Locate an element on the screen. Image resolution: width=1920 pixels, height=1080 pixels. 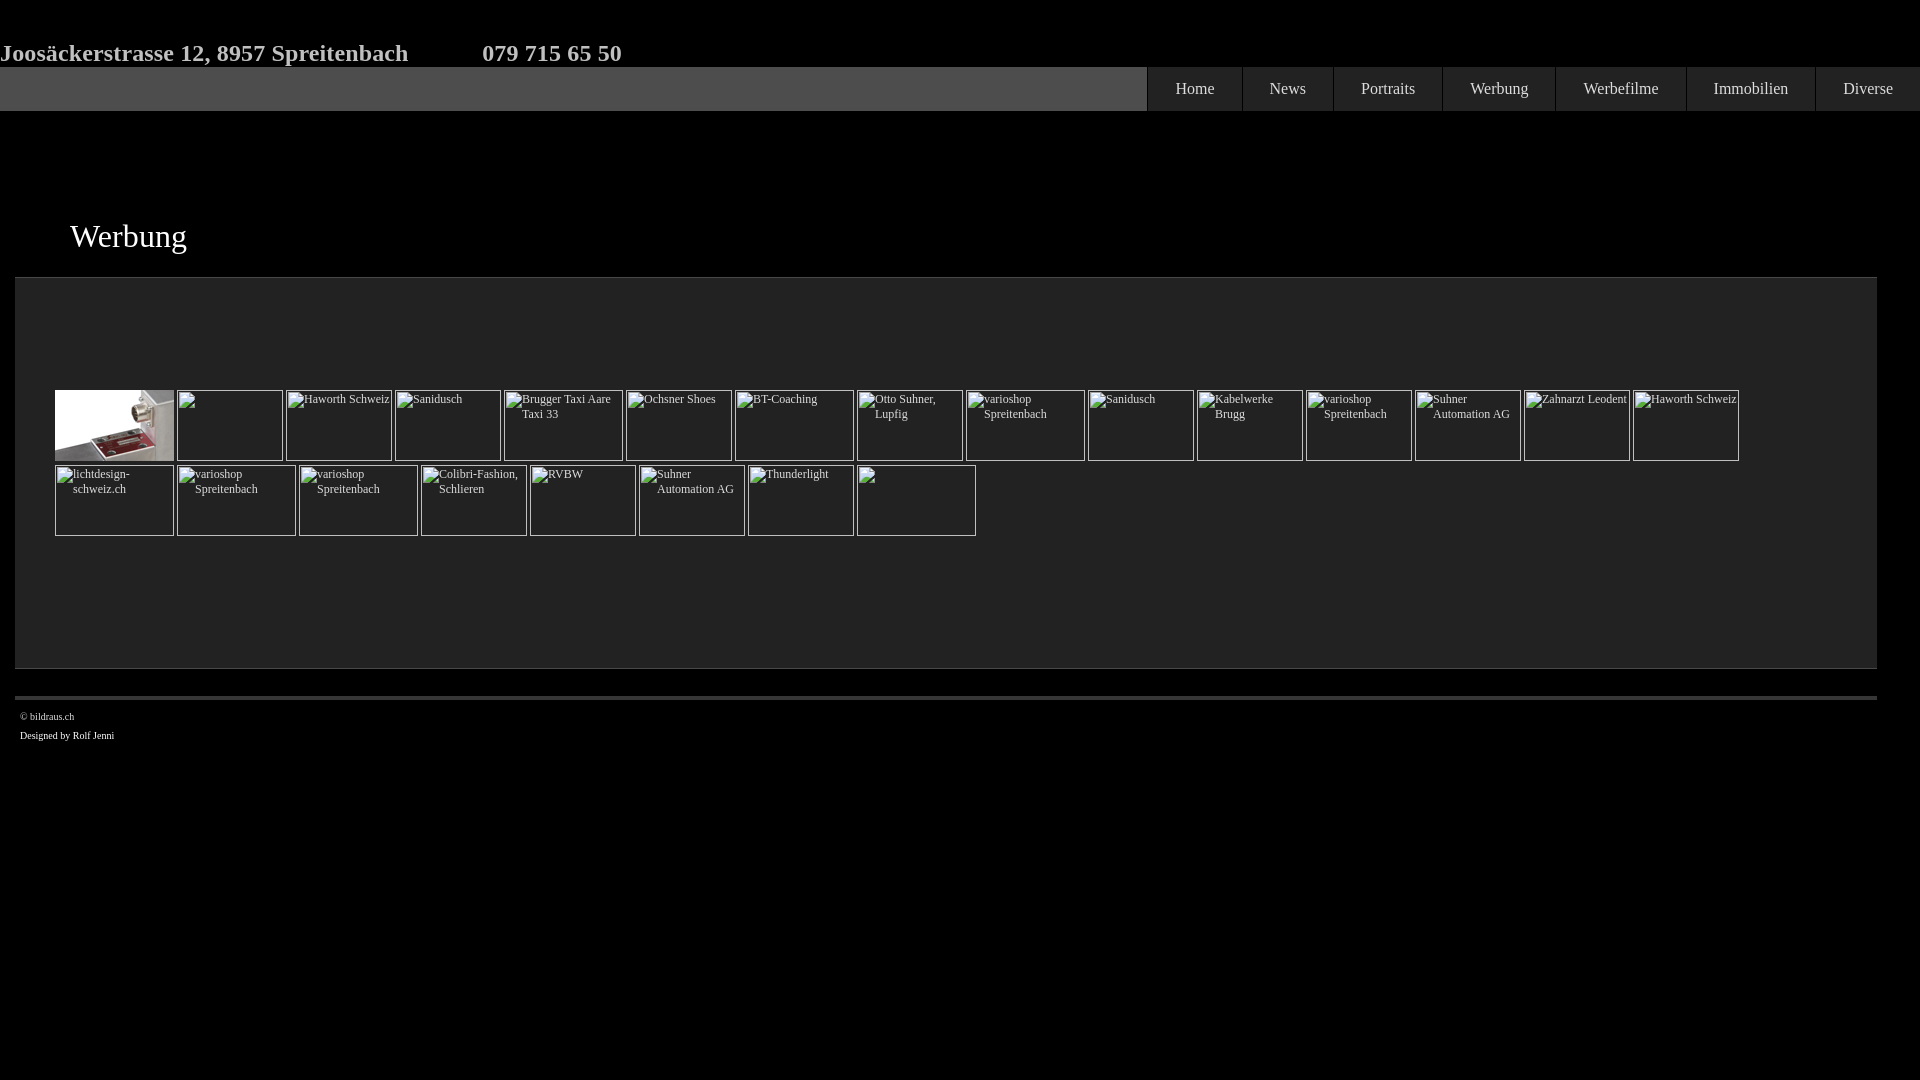
Home is located at coordinates (1194, 89).